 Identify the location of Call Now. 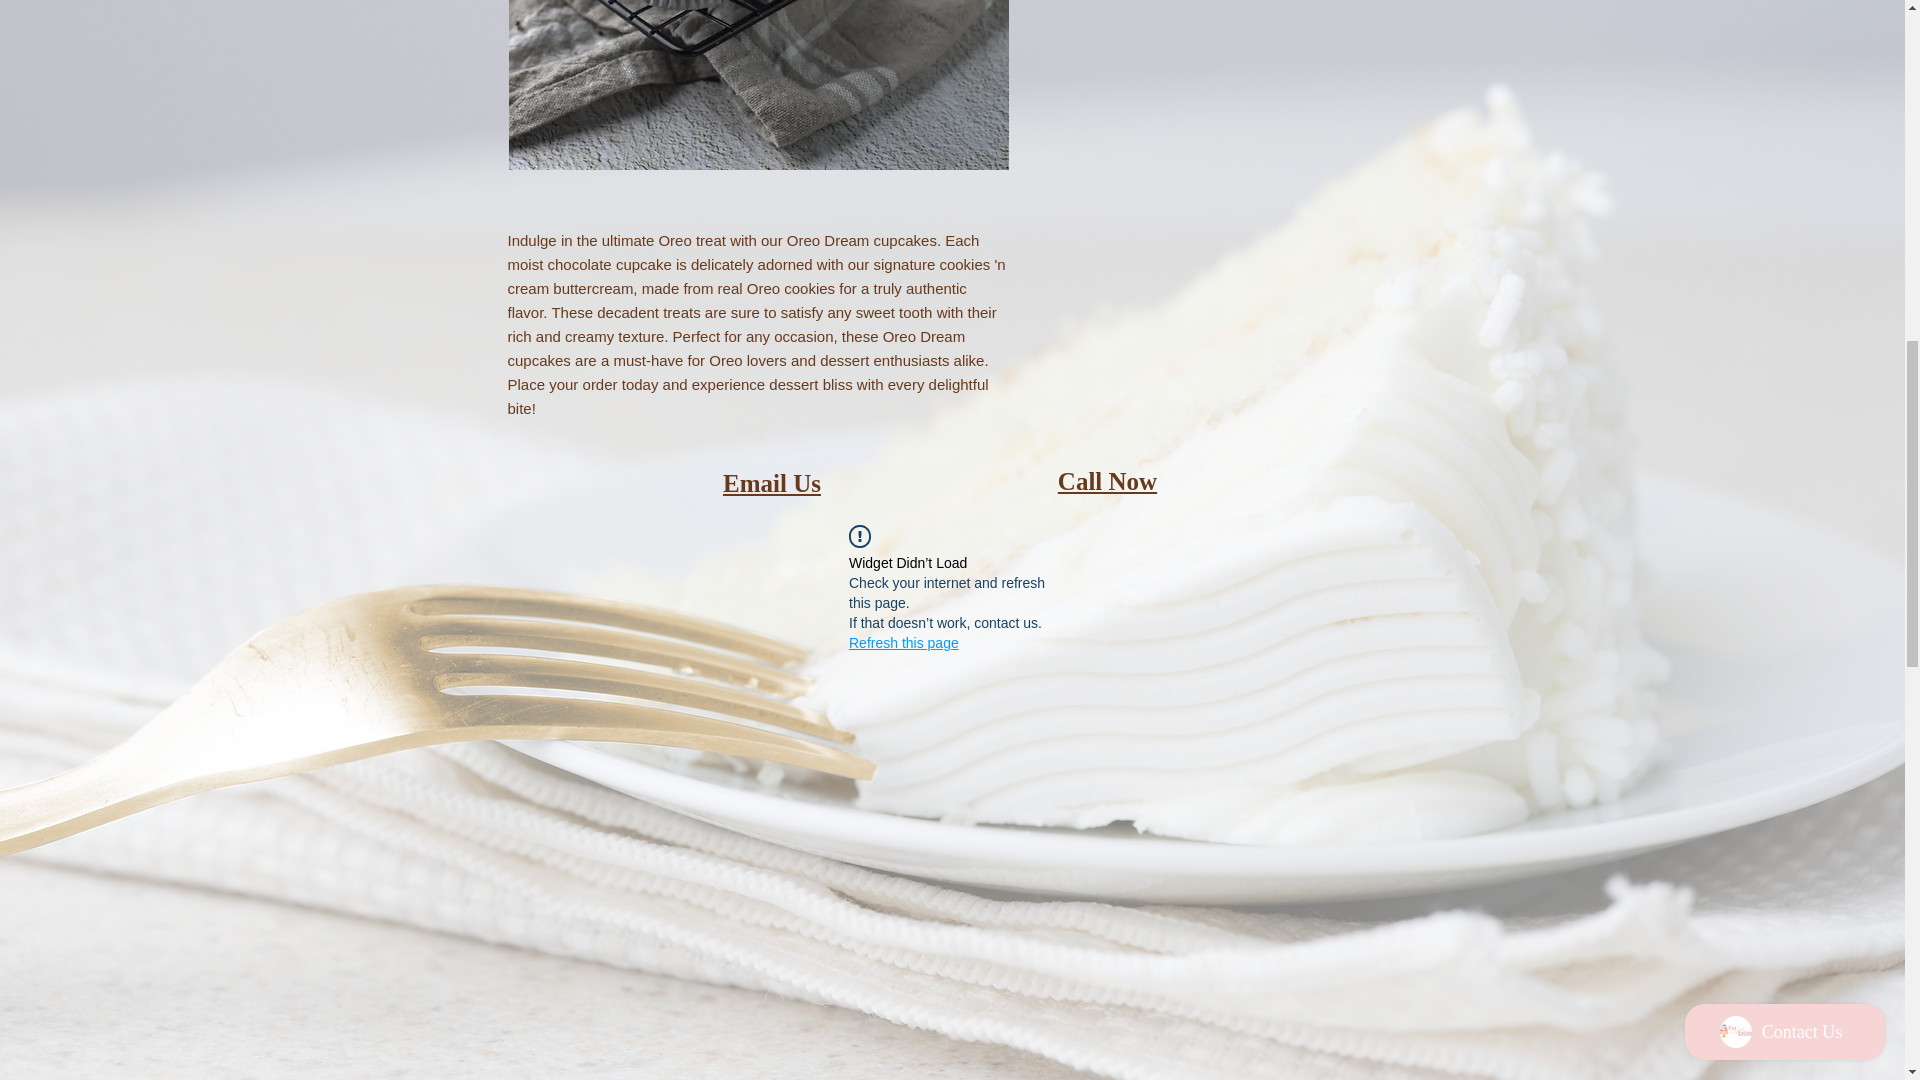
(1107, 480).